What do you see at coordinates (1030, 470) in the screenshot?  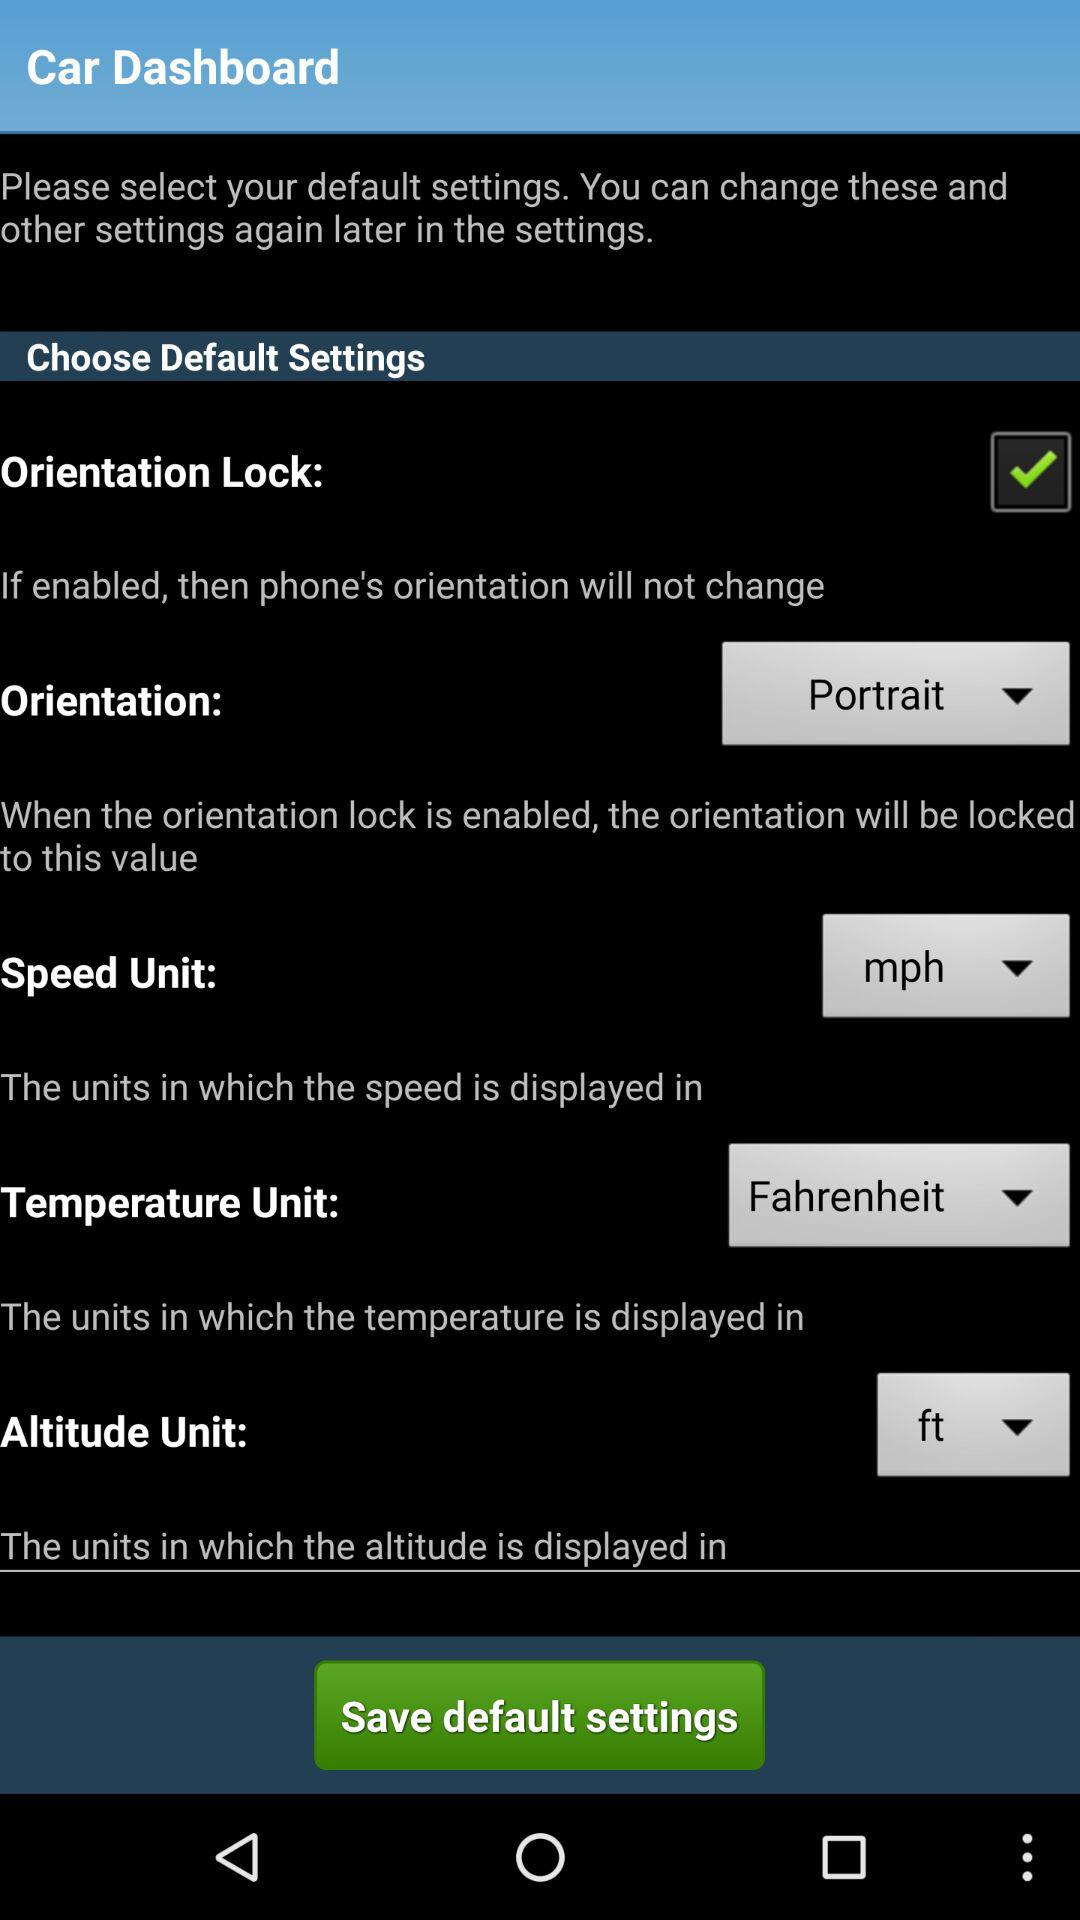 I see `select option` at bounding box center [1030, 470].